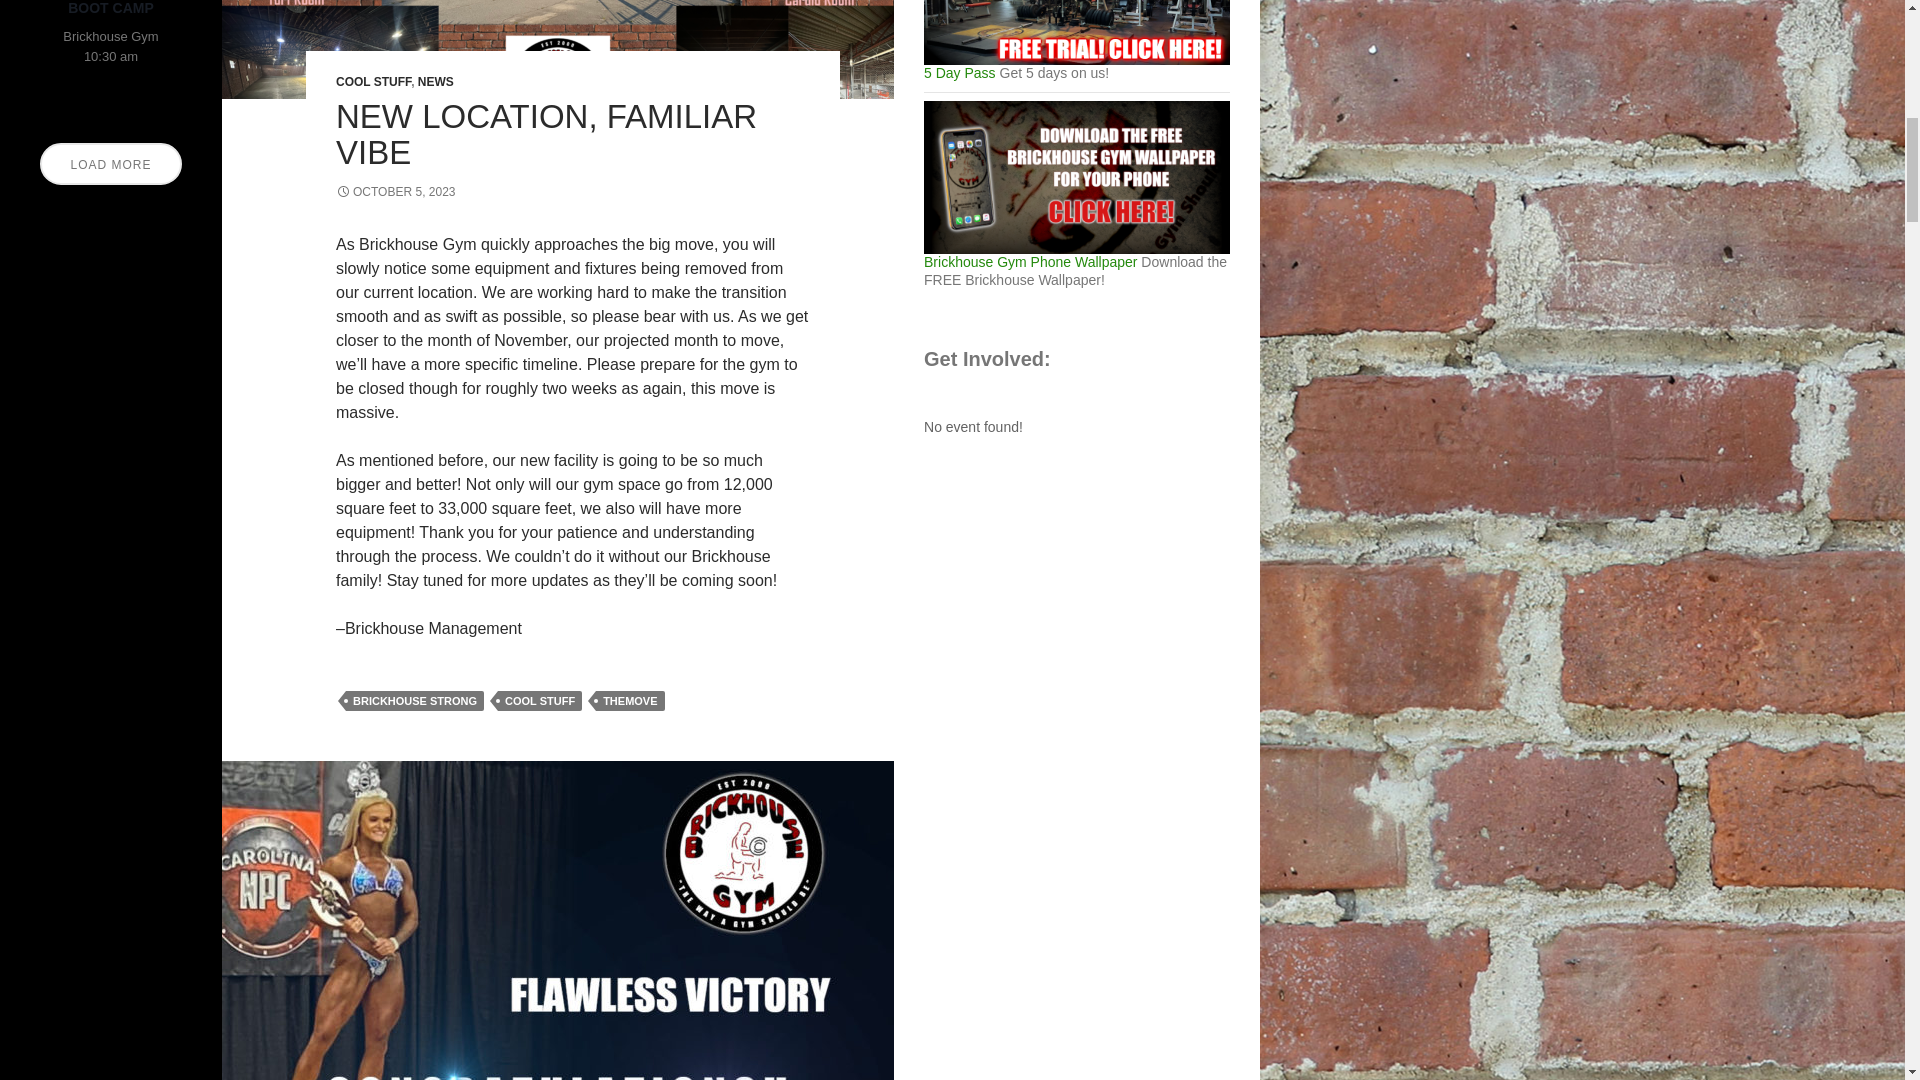 This screenshot has width=1920, height=1080. I want to click on Download the FREE Brickhouse Wallpaper!, so click(1076, 177).